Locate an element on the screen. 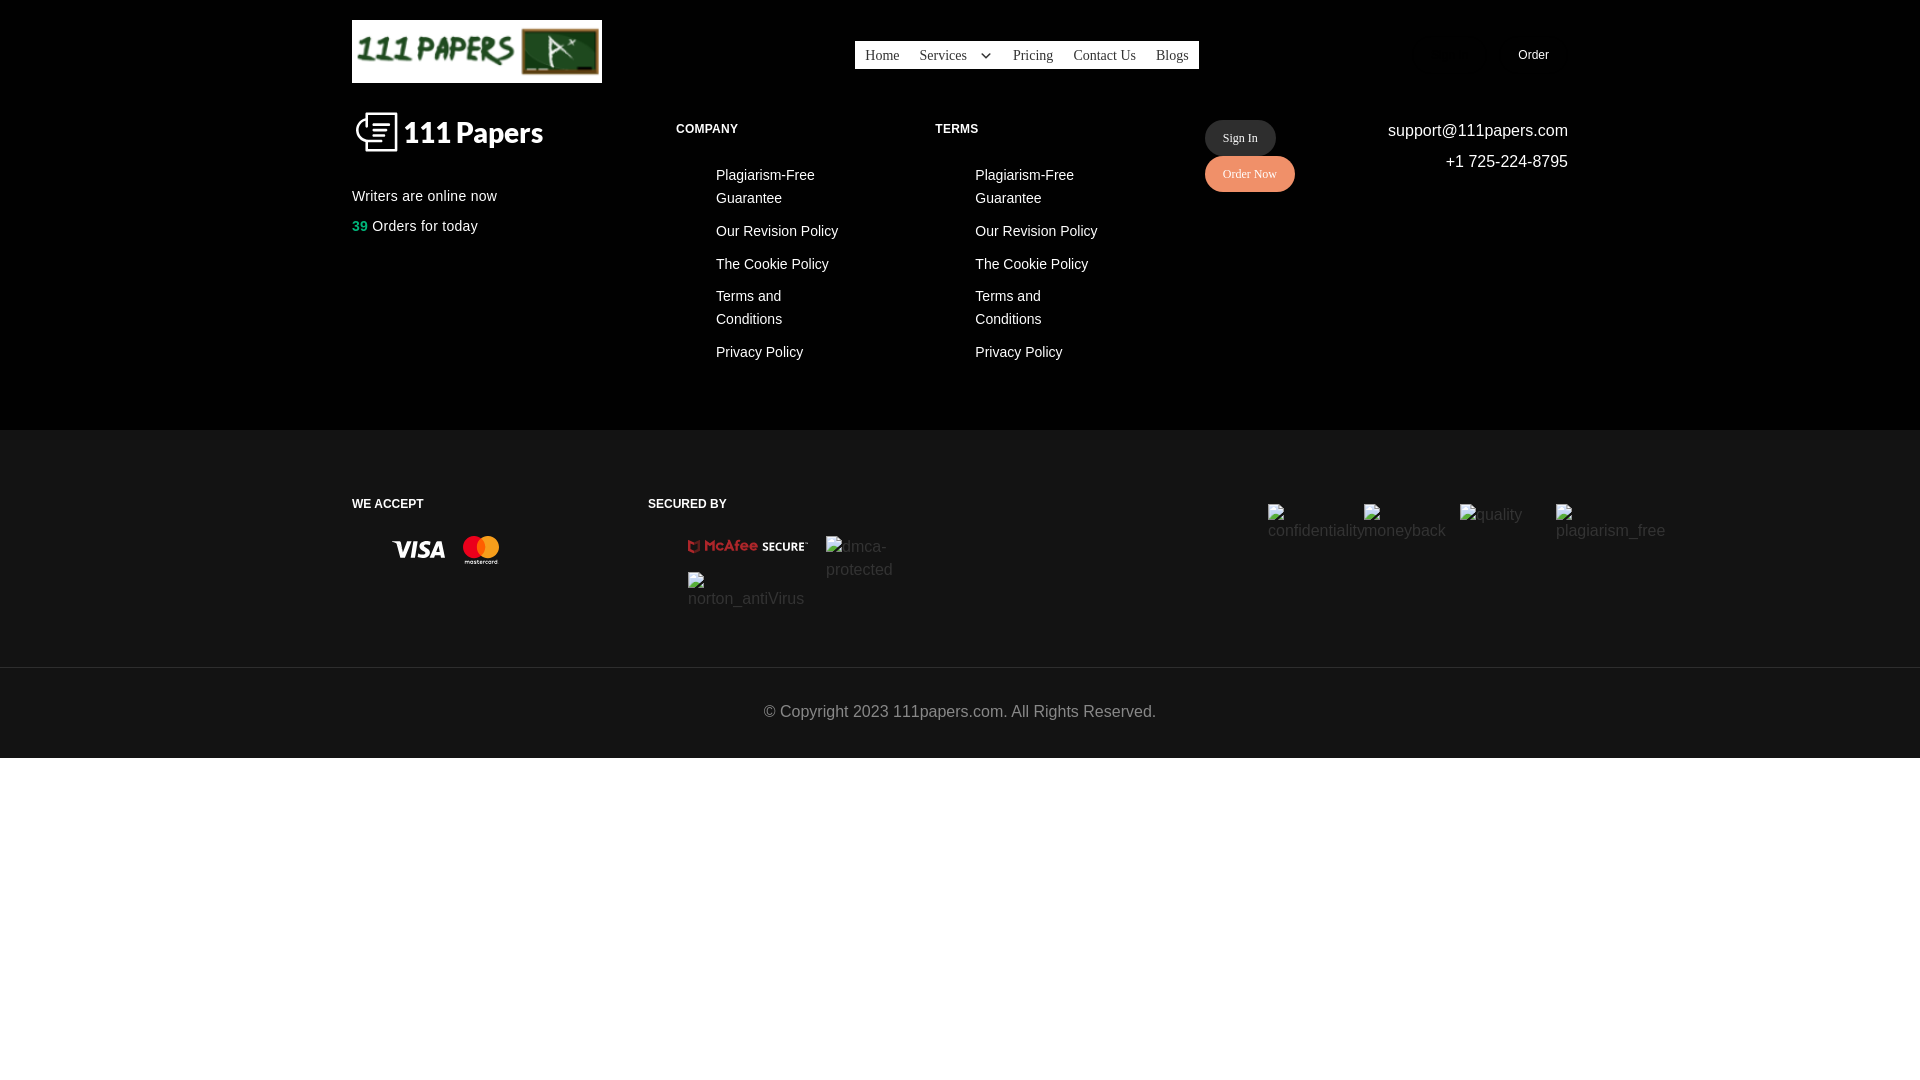 The width and height of the screenshot is (1920, 1080). Terms and Conditions is located at coordinates (749, 308).